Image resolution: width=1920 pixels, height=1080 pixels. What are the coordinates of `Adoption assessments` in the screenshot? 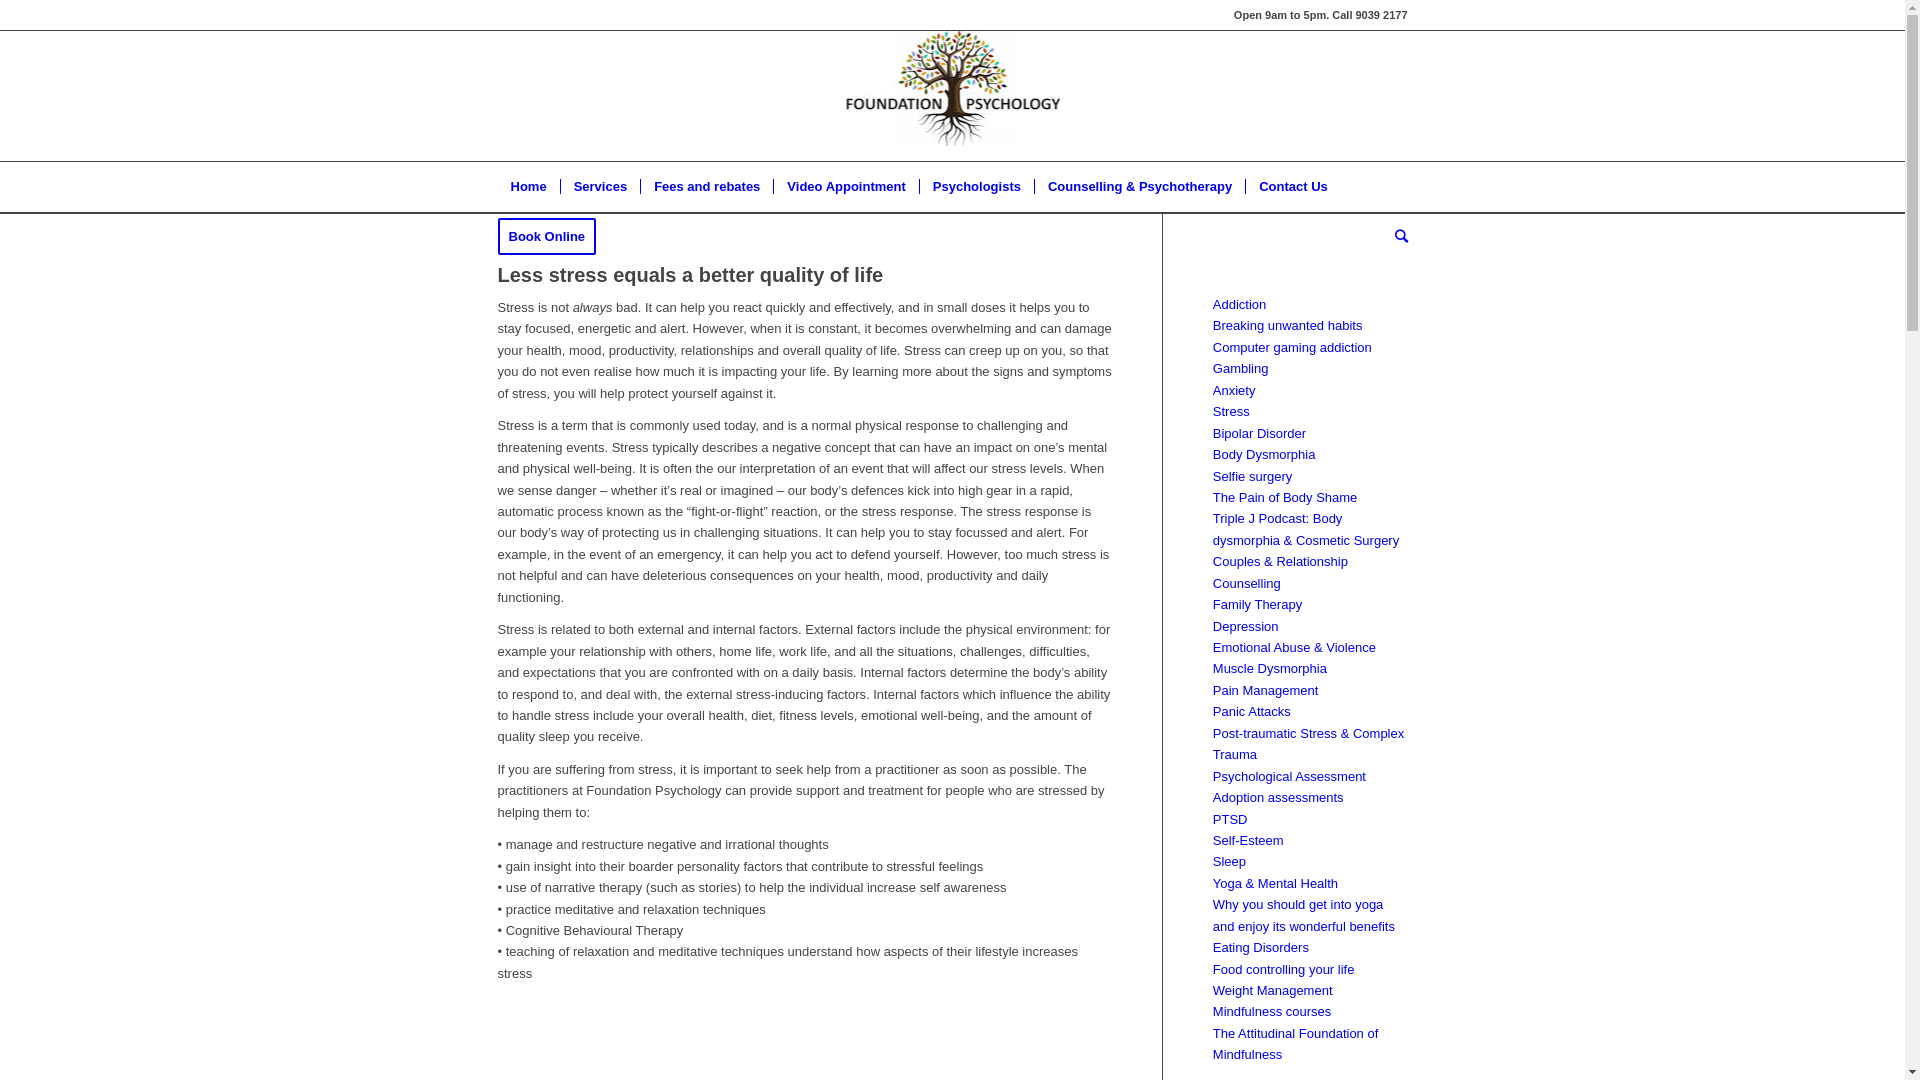 It's located at (1278, 798).